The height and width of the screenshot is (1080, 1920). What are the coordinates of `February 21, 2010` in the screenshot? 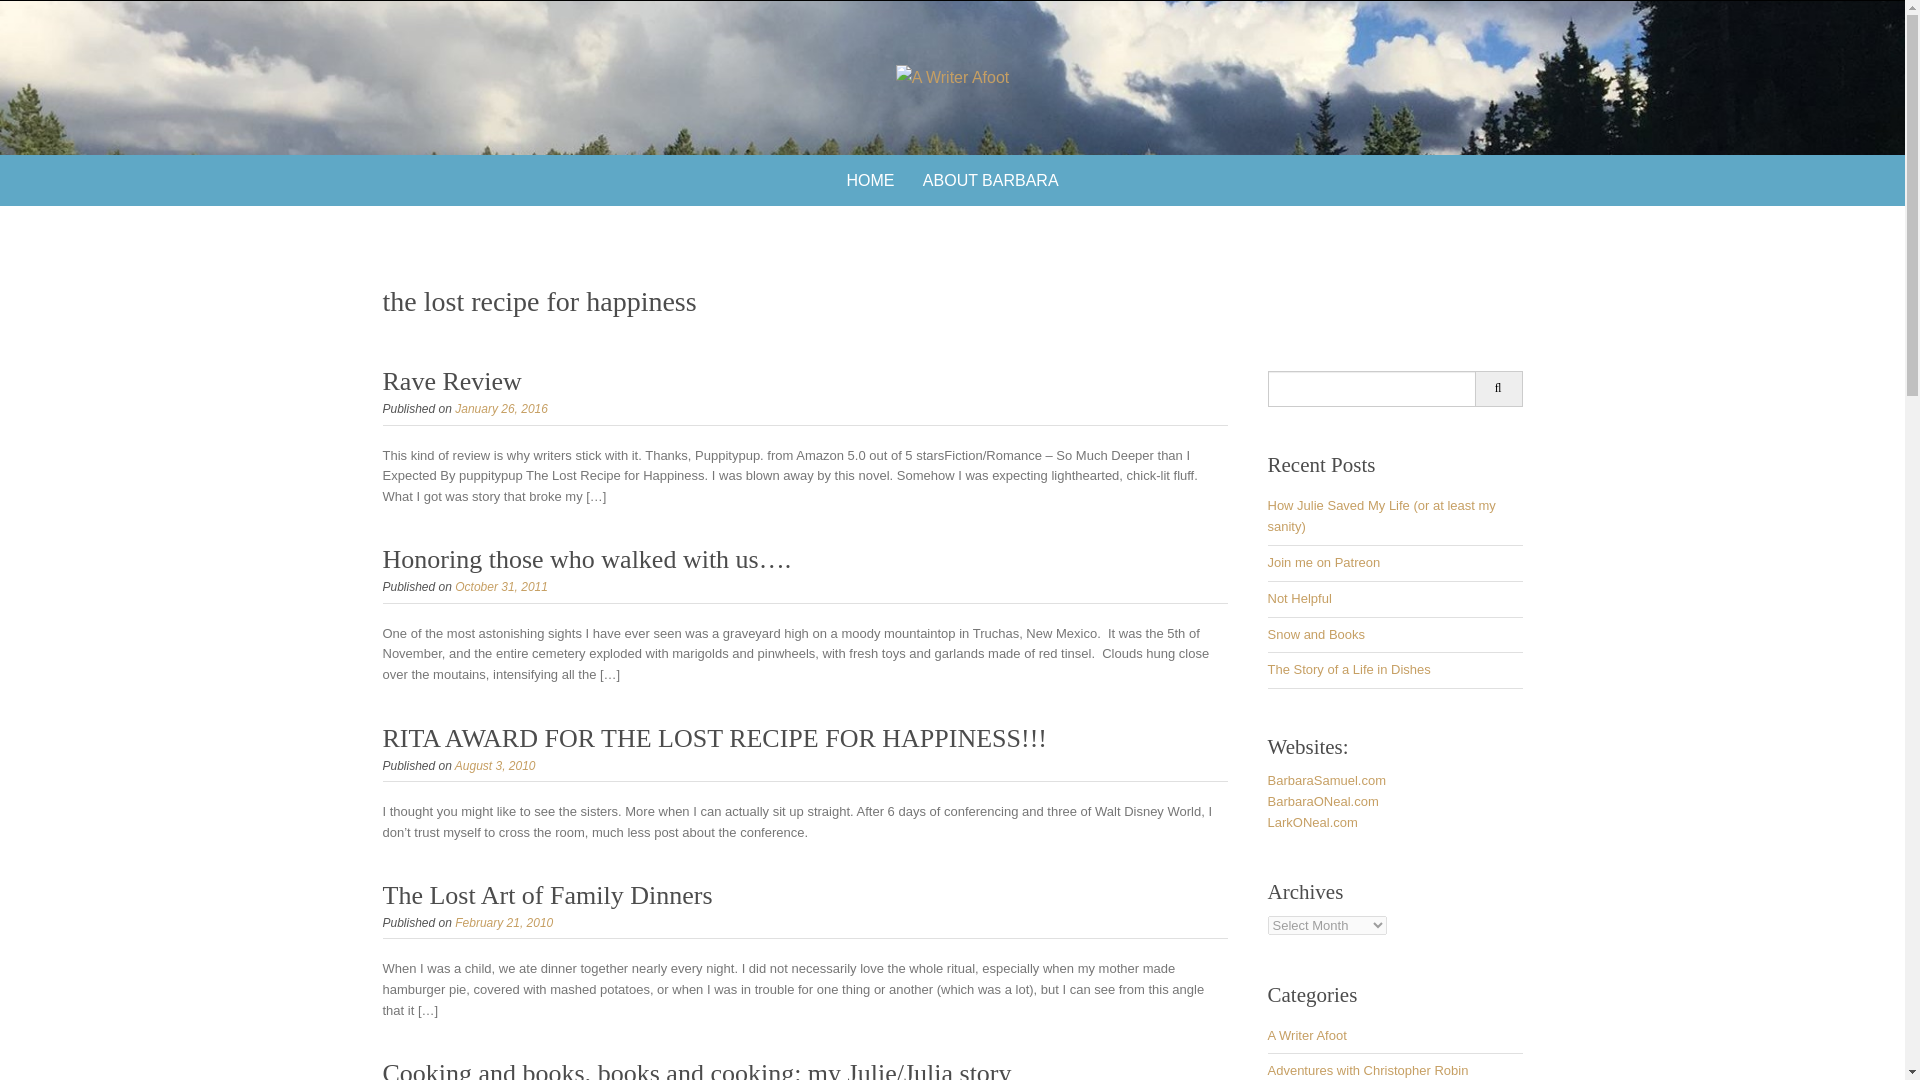 It's located at (504, 922).